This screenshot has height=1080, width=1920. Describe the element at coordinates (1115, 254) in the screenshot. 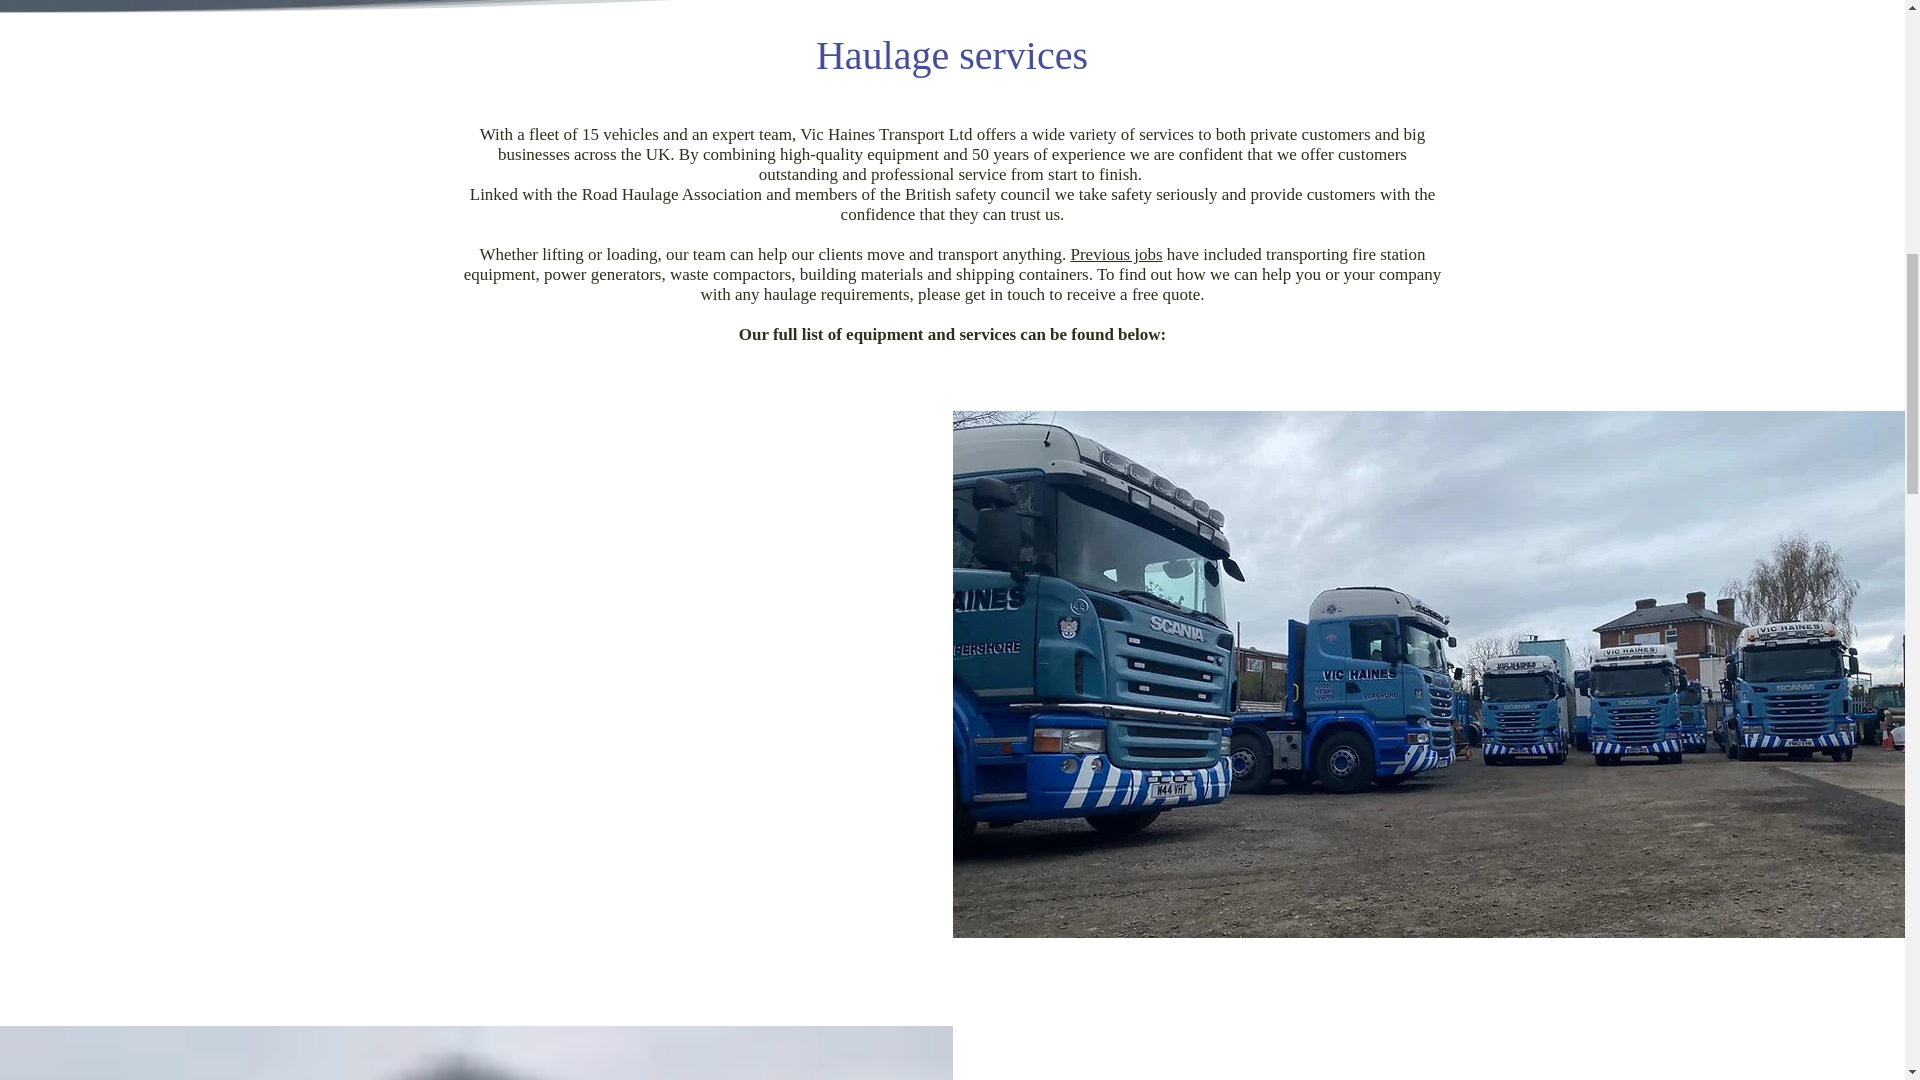

I see `Previous jobs` at that location.